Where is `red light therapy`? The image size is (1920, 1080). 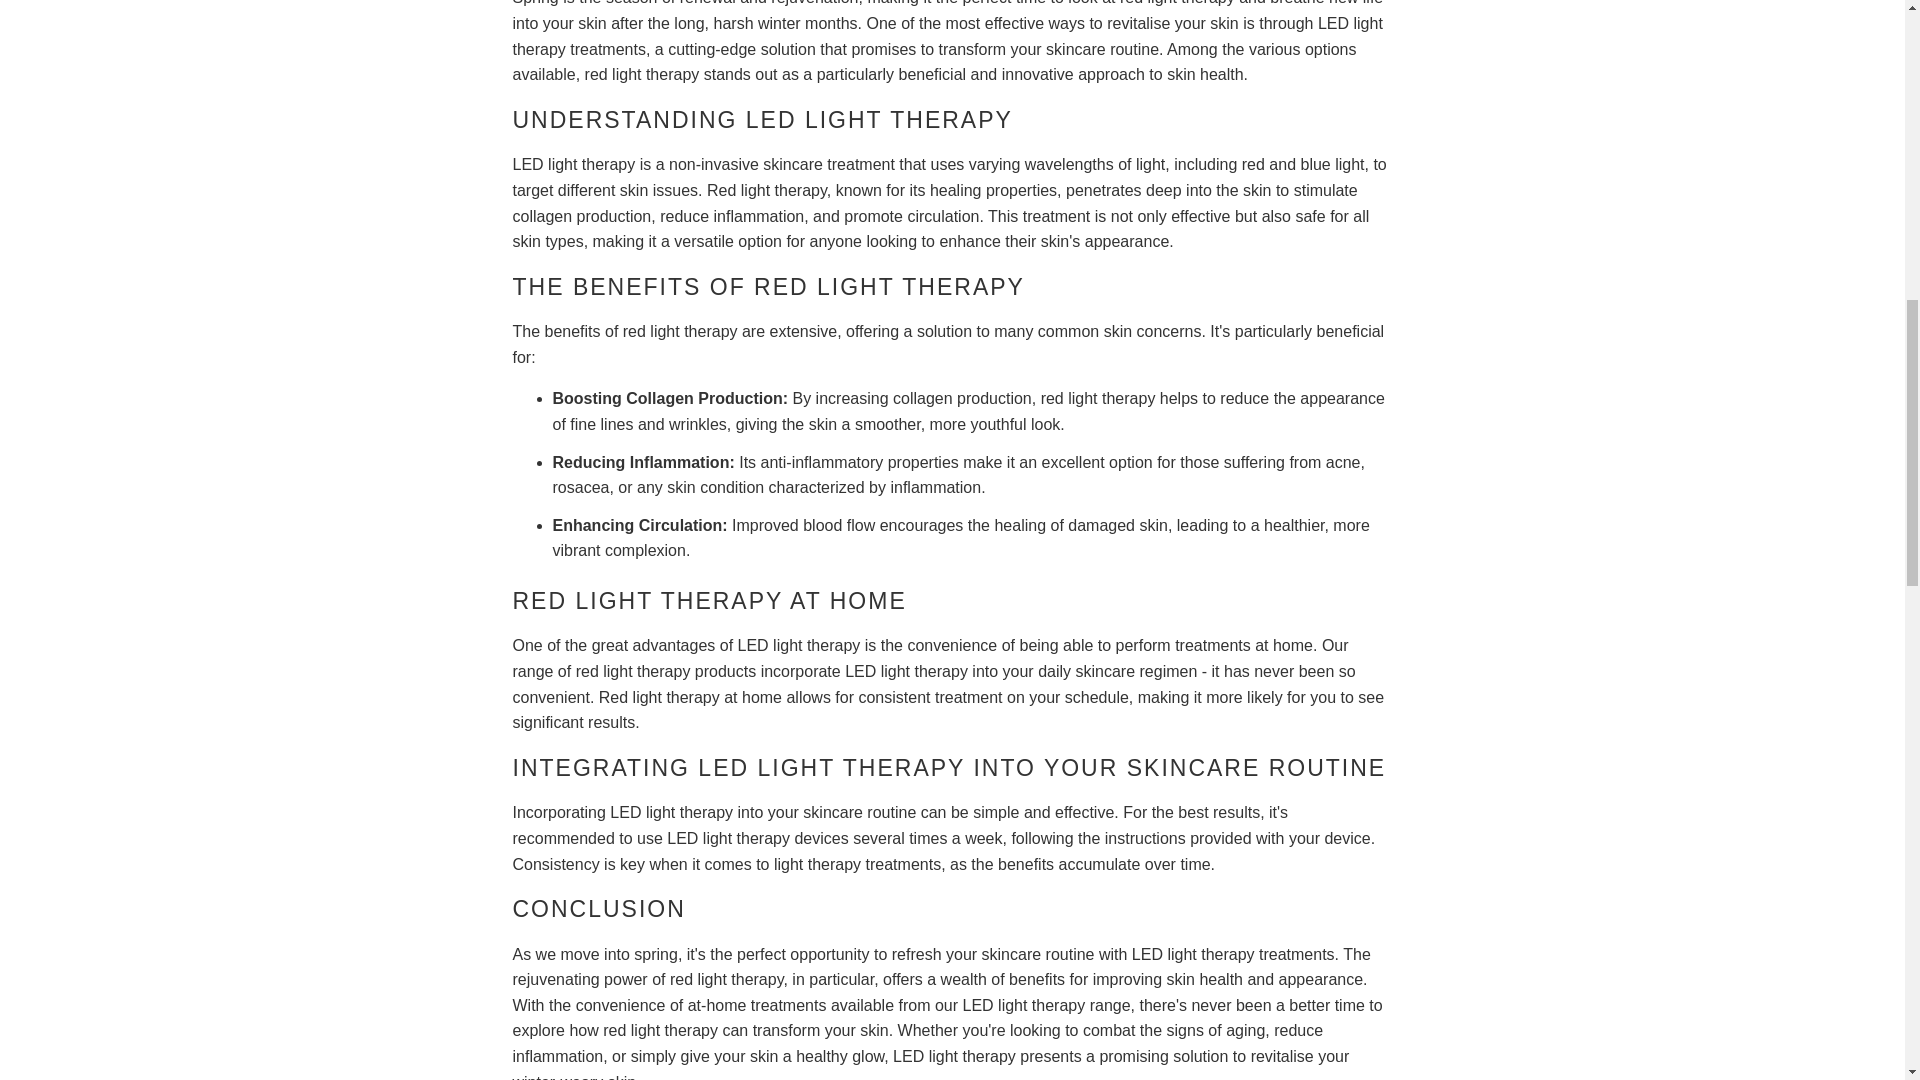
red light therapy is located at coordinates (634, 672).